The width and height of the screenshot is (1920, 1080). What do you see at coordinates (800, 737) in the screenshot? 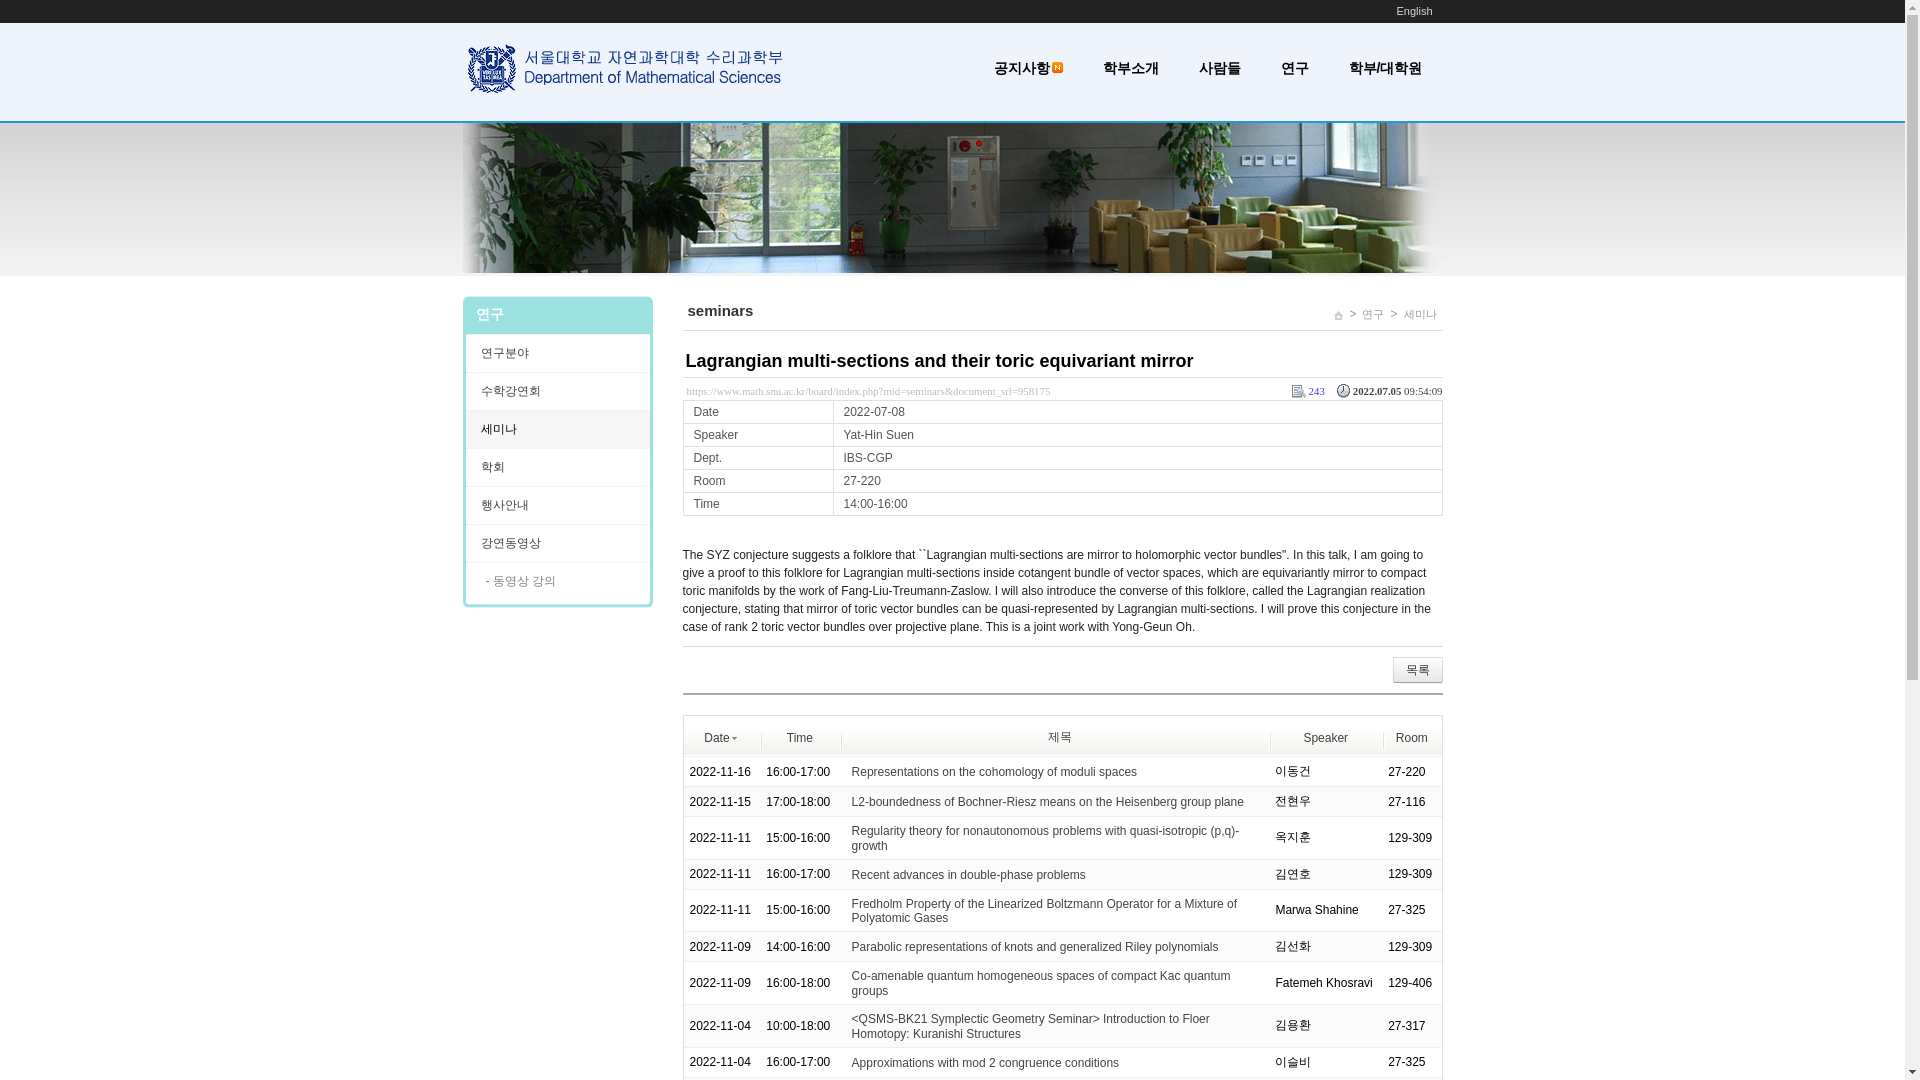
I see `Time` at bounding box center [800, 737].